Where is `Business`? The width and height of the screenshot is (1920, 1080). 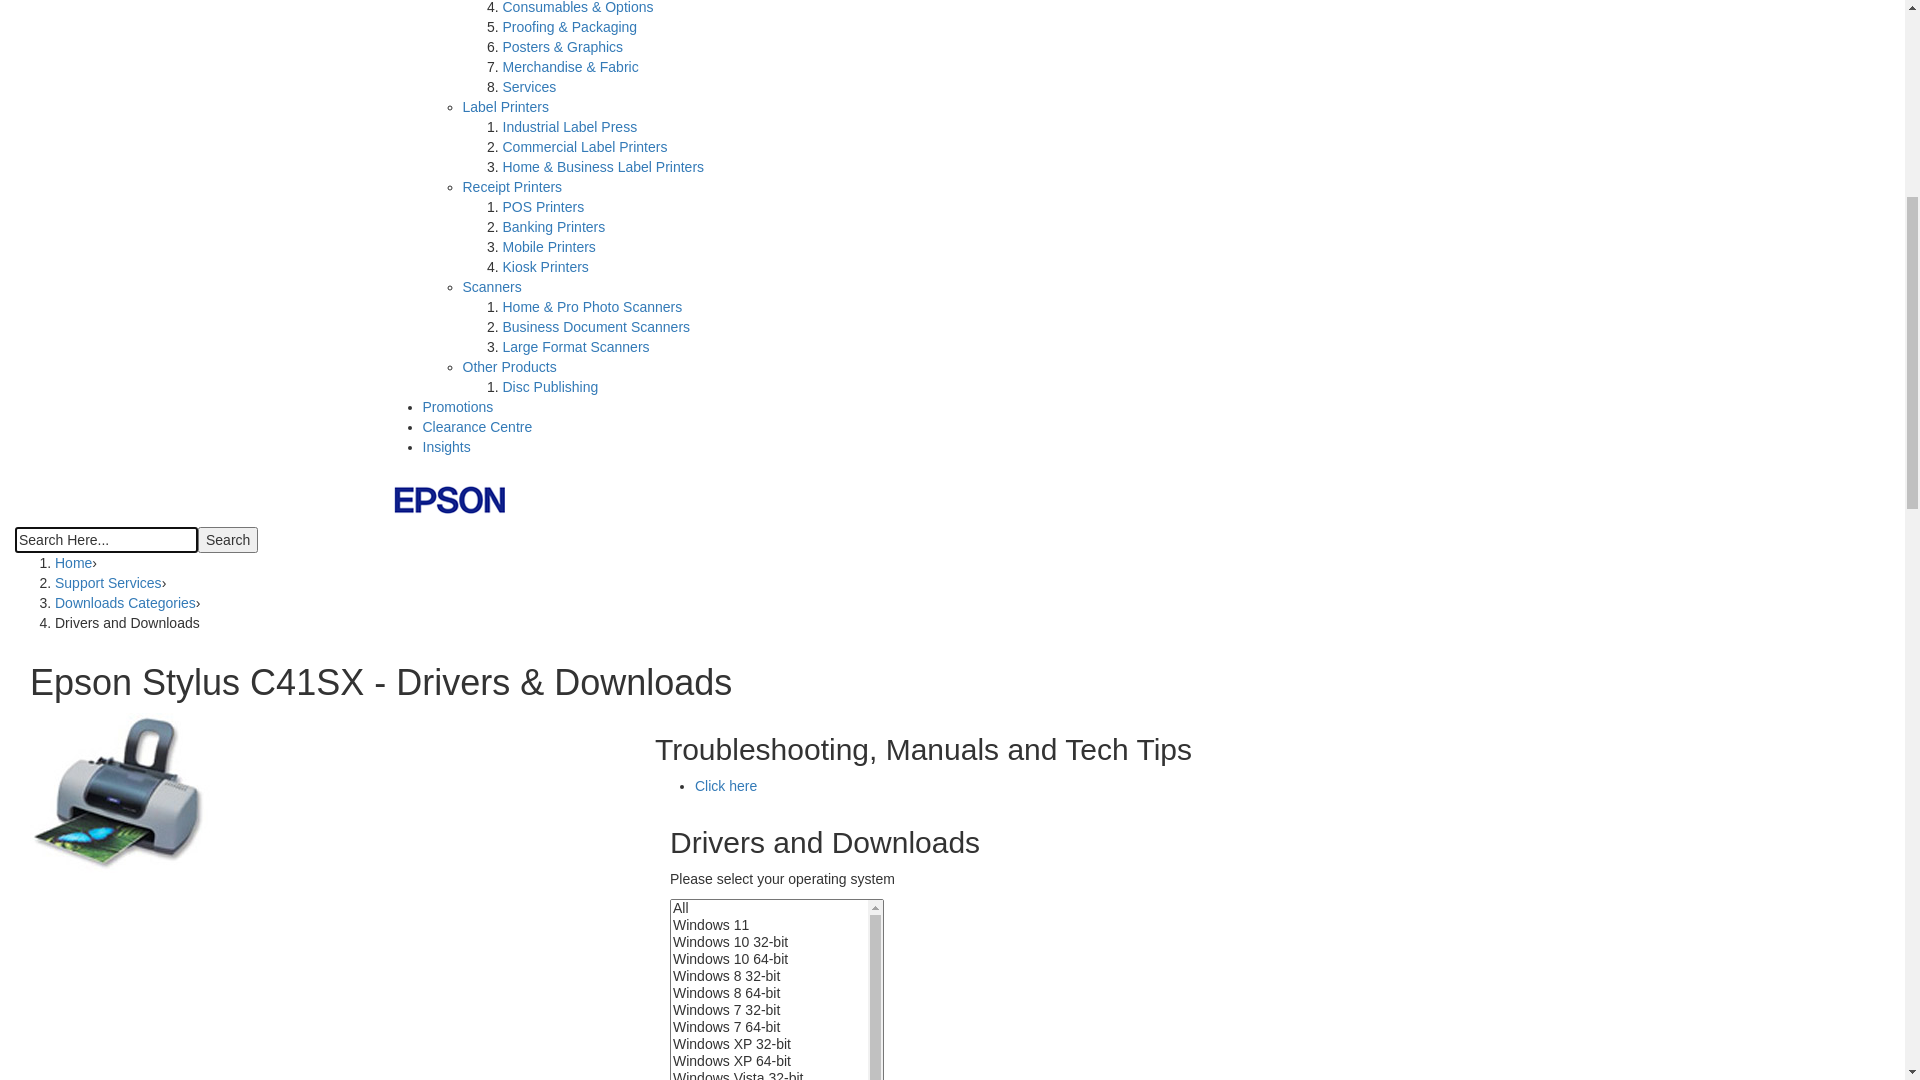
Business is located at coordinates (530, 478).